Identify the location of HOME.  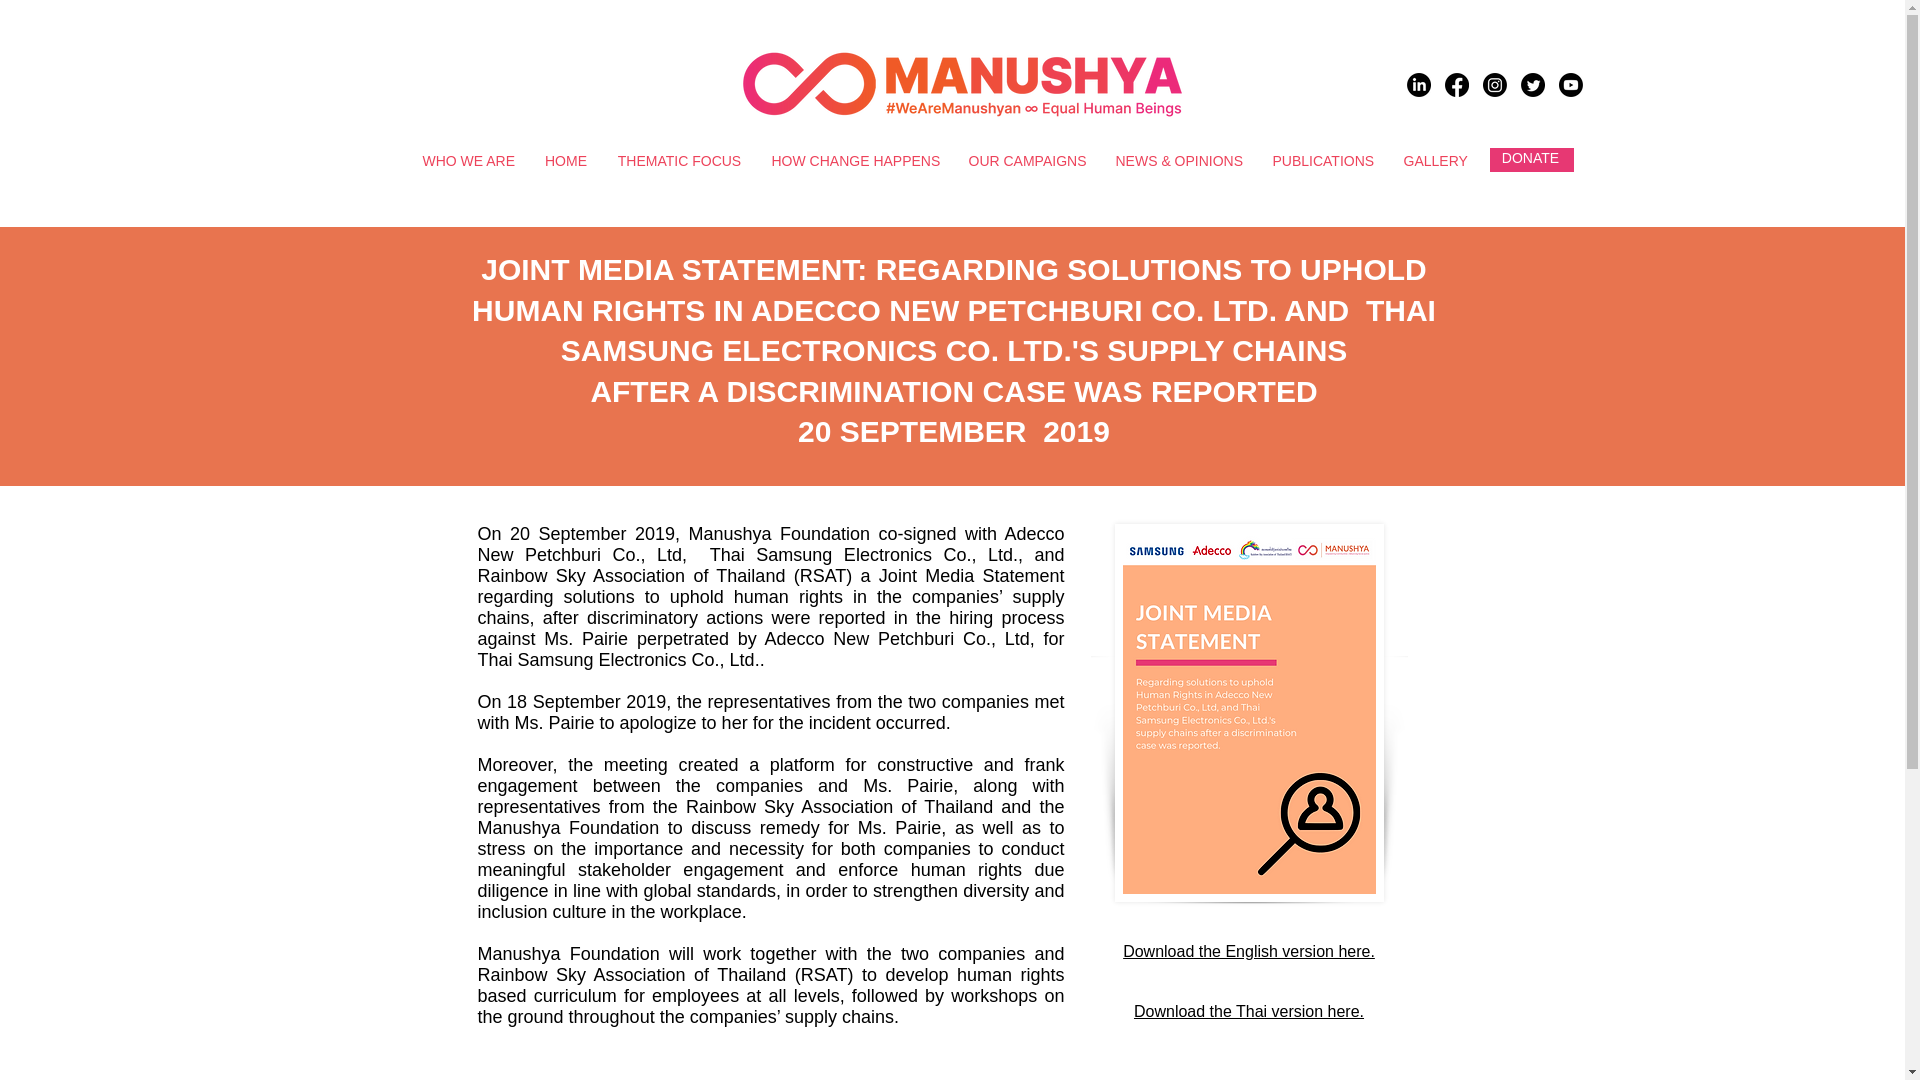
(566, 160).